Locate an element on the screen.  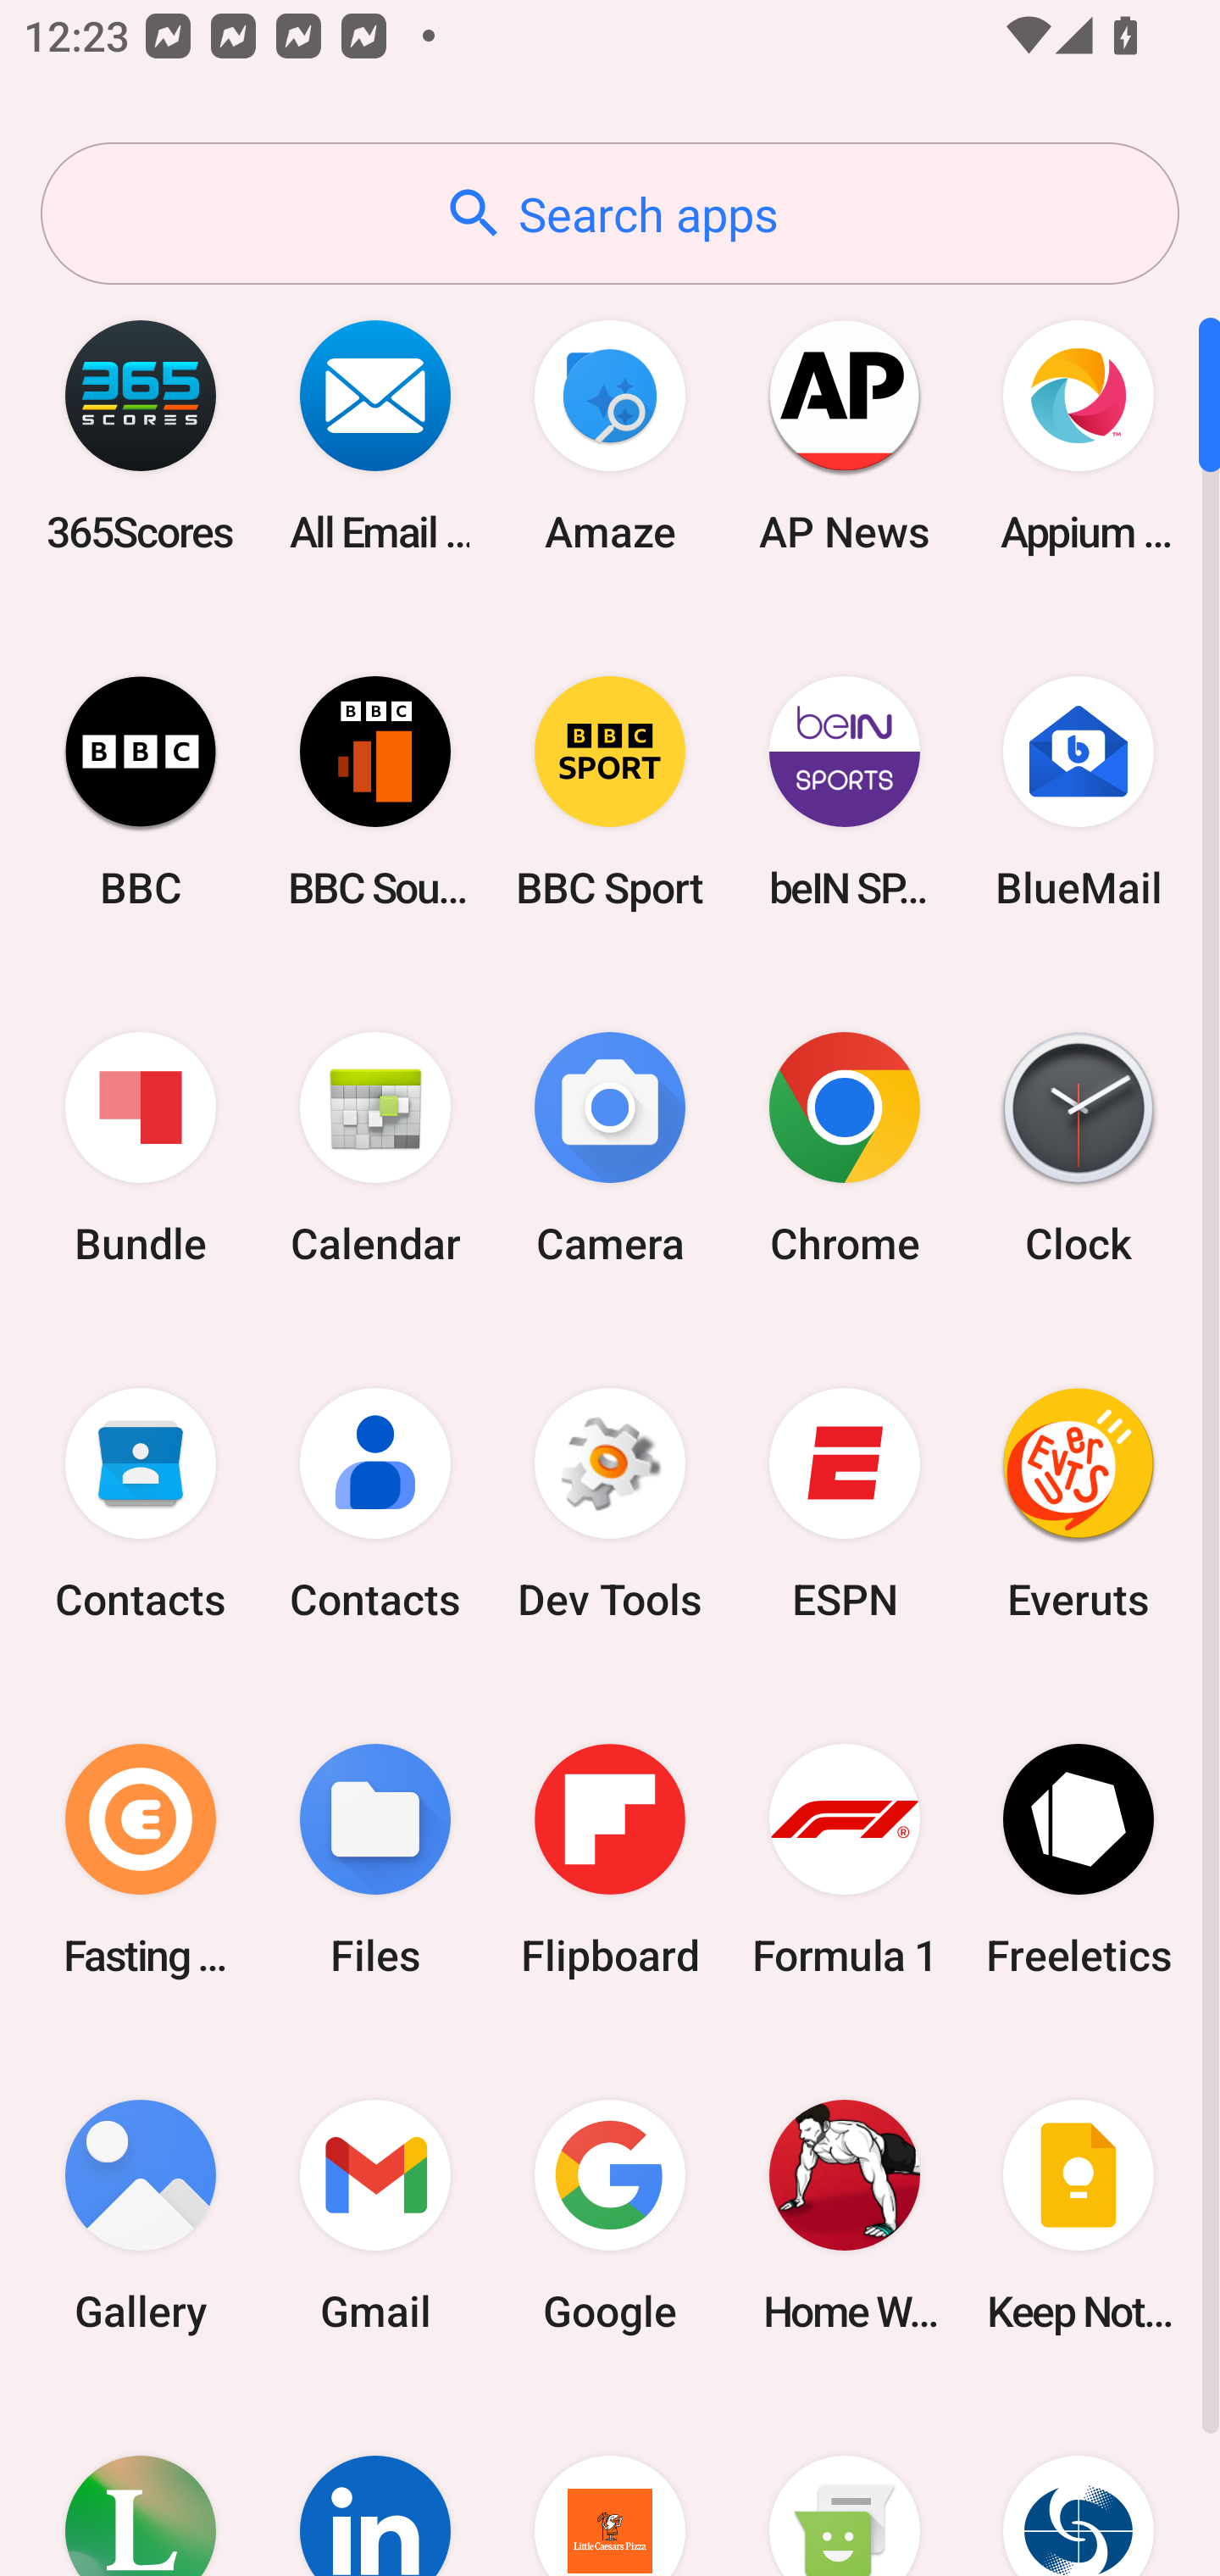
BlueMail is located at coordinates (1079, 791).